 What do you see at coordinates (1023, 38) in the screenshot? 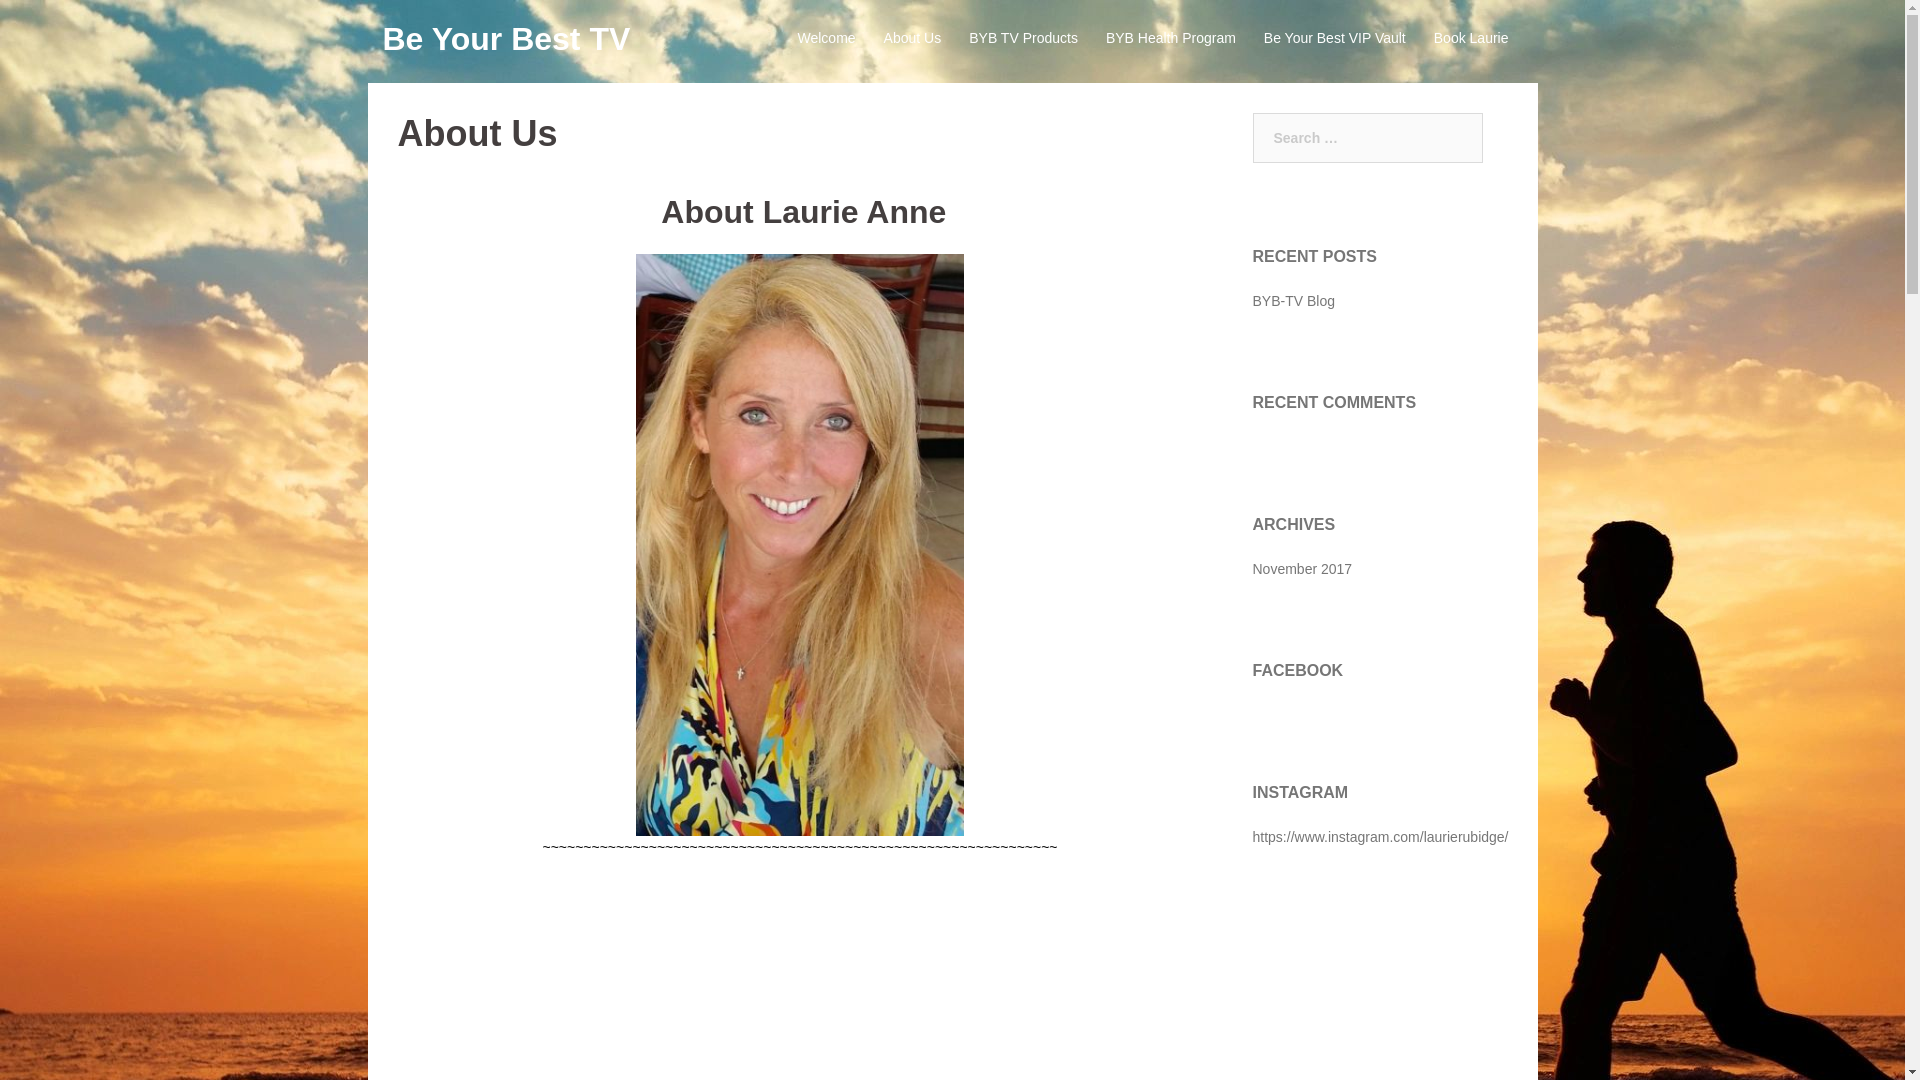
I see `BYB TV Products` at bounding box center [1023, 38].